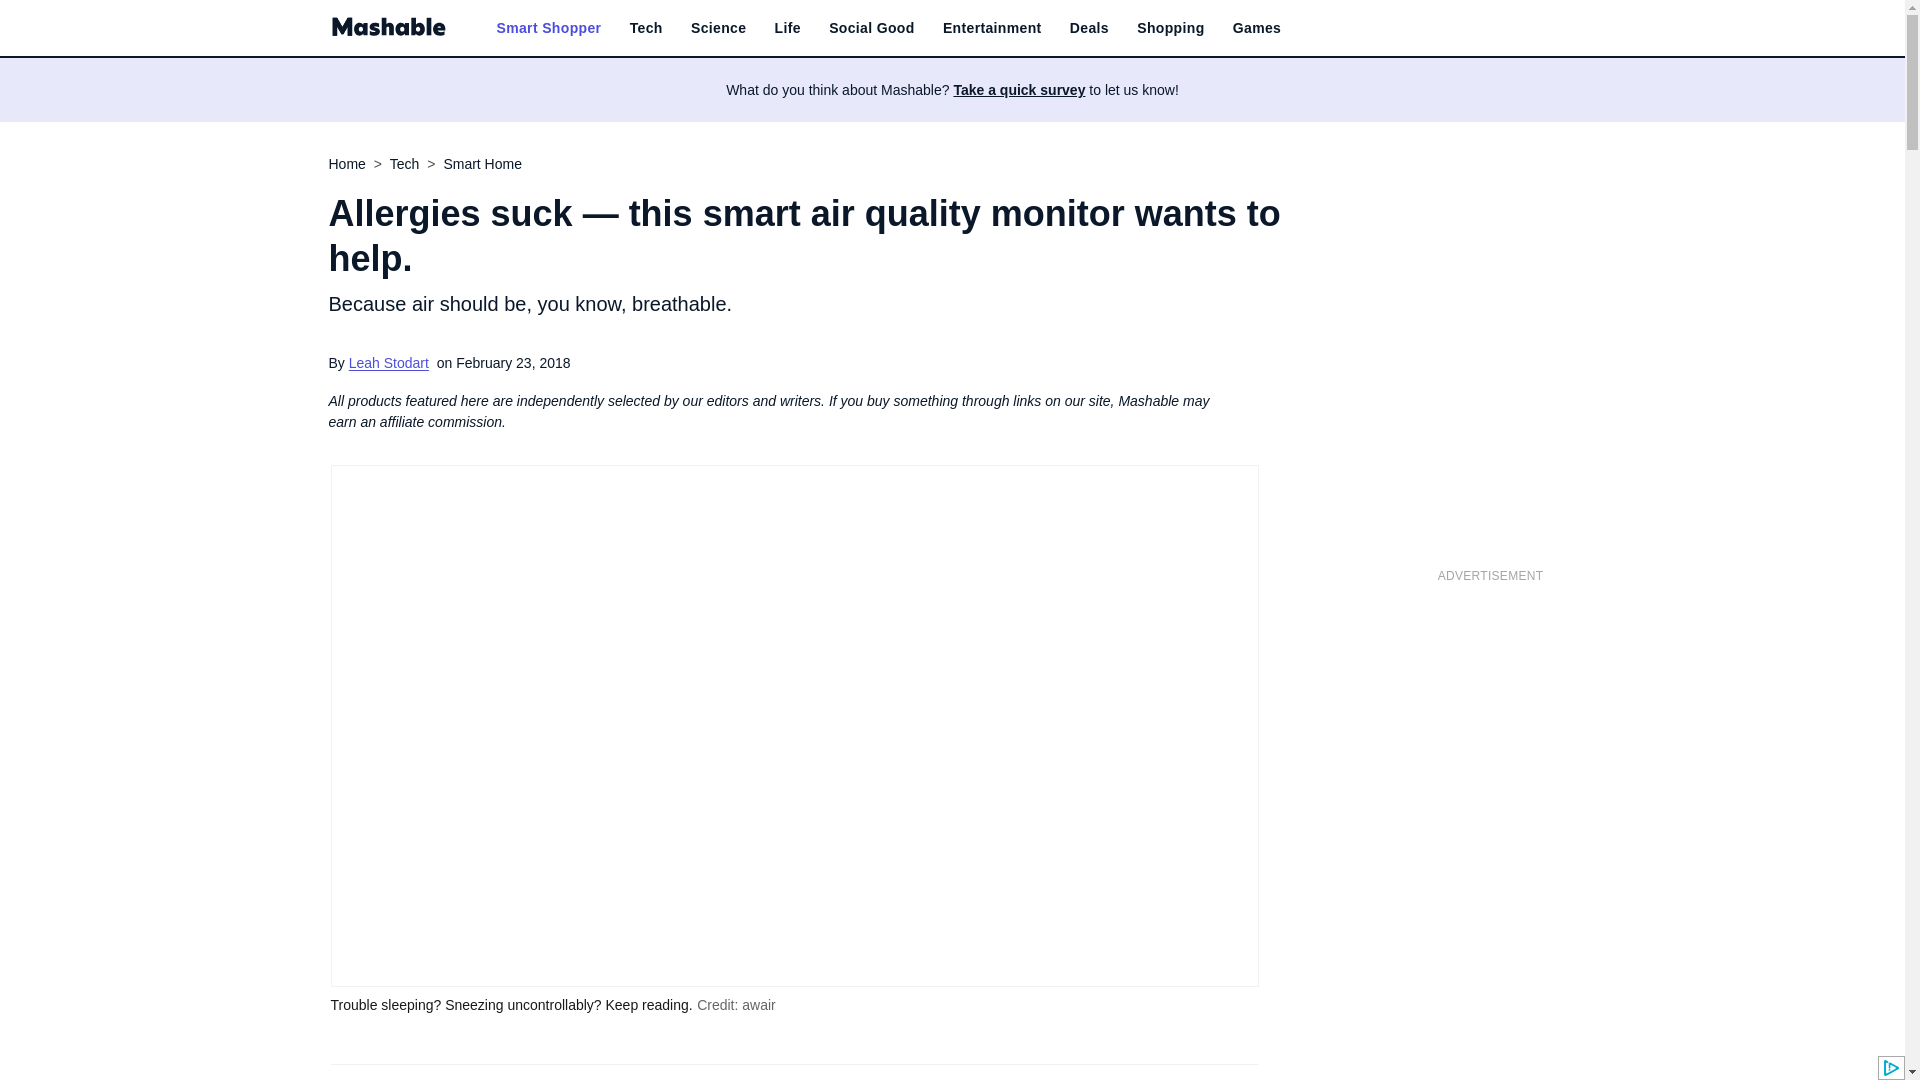  I want to click on Deals, so click(1089, 28).